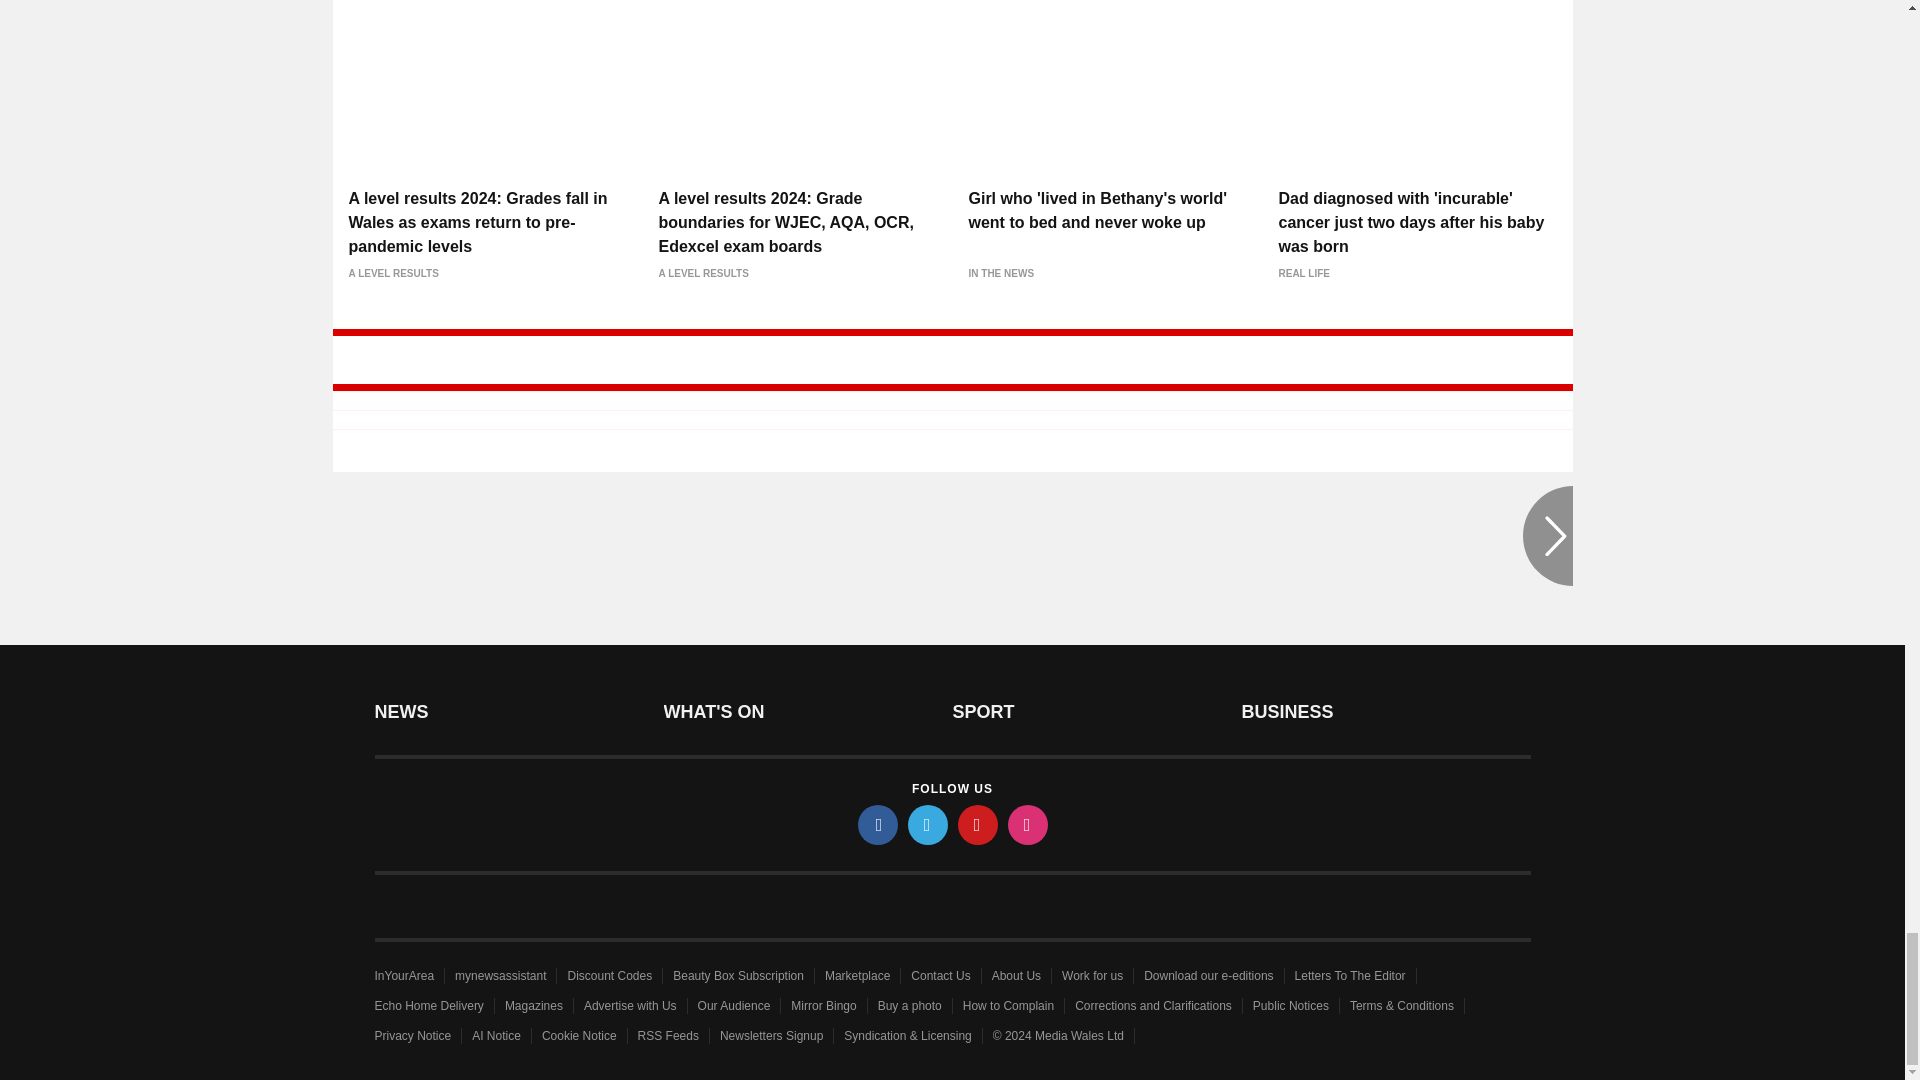 This screenshot has width=1920, height=1080. Describe the element at coordinates (928, 824) in the screenshot. I see `twitter` at that location.